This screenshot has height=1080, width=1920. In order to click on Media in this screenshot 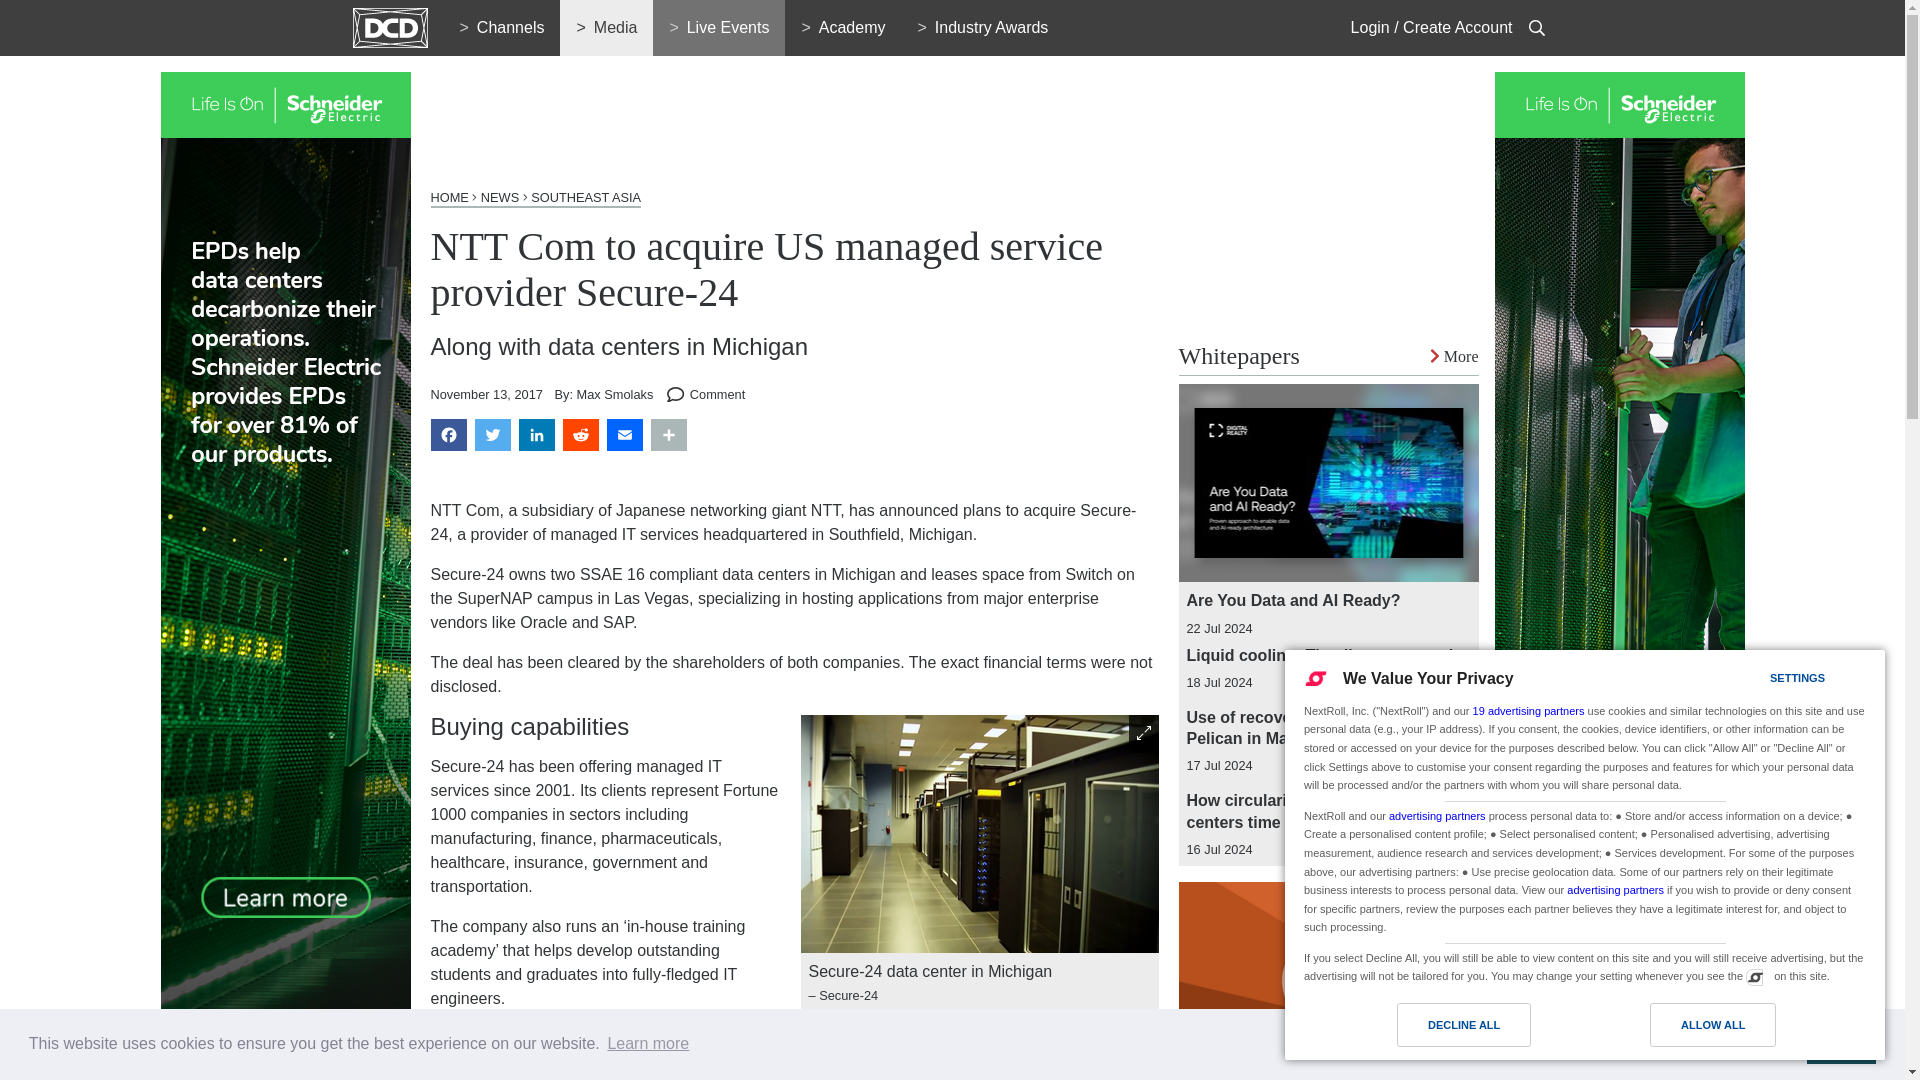, I will do `click(606, 28)`.